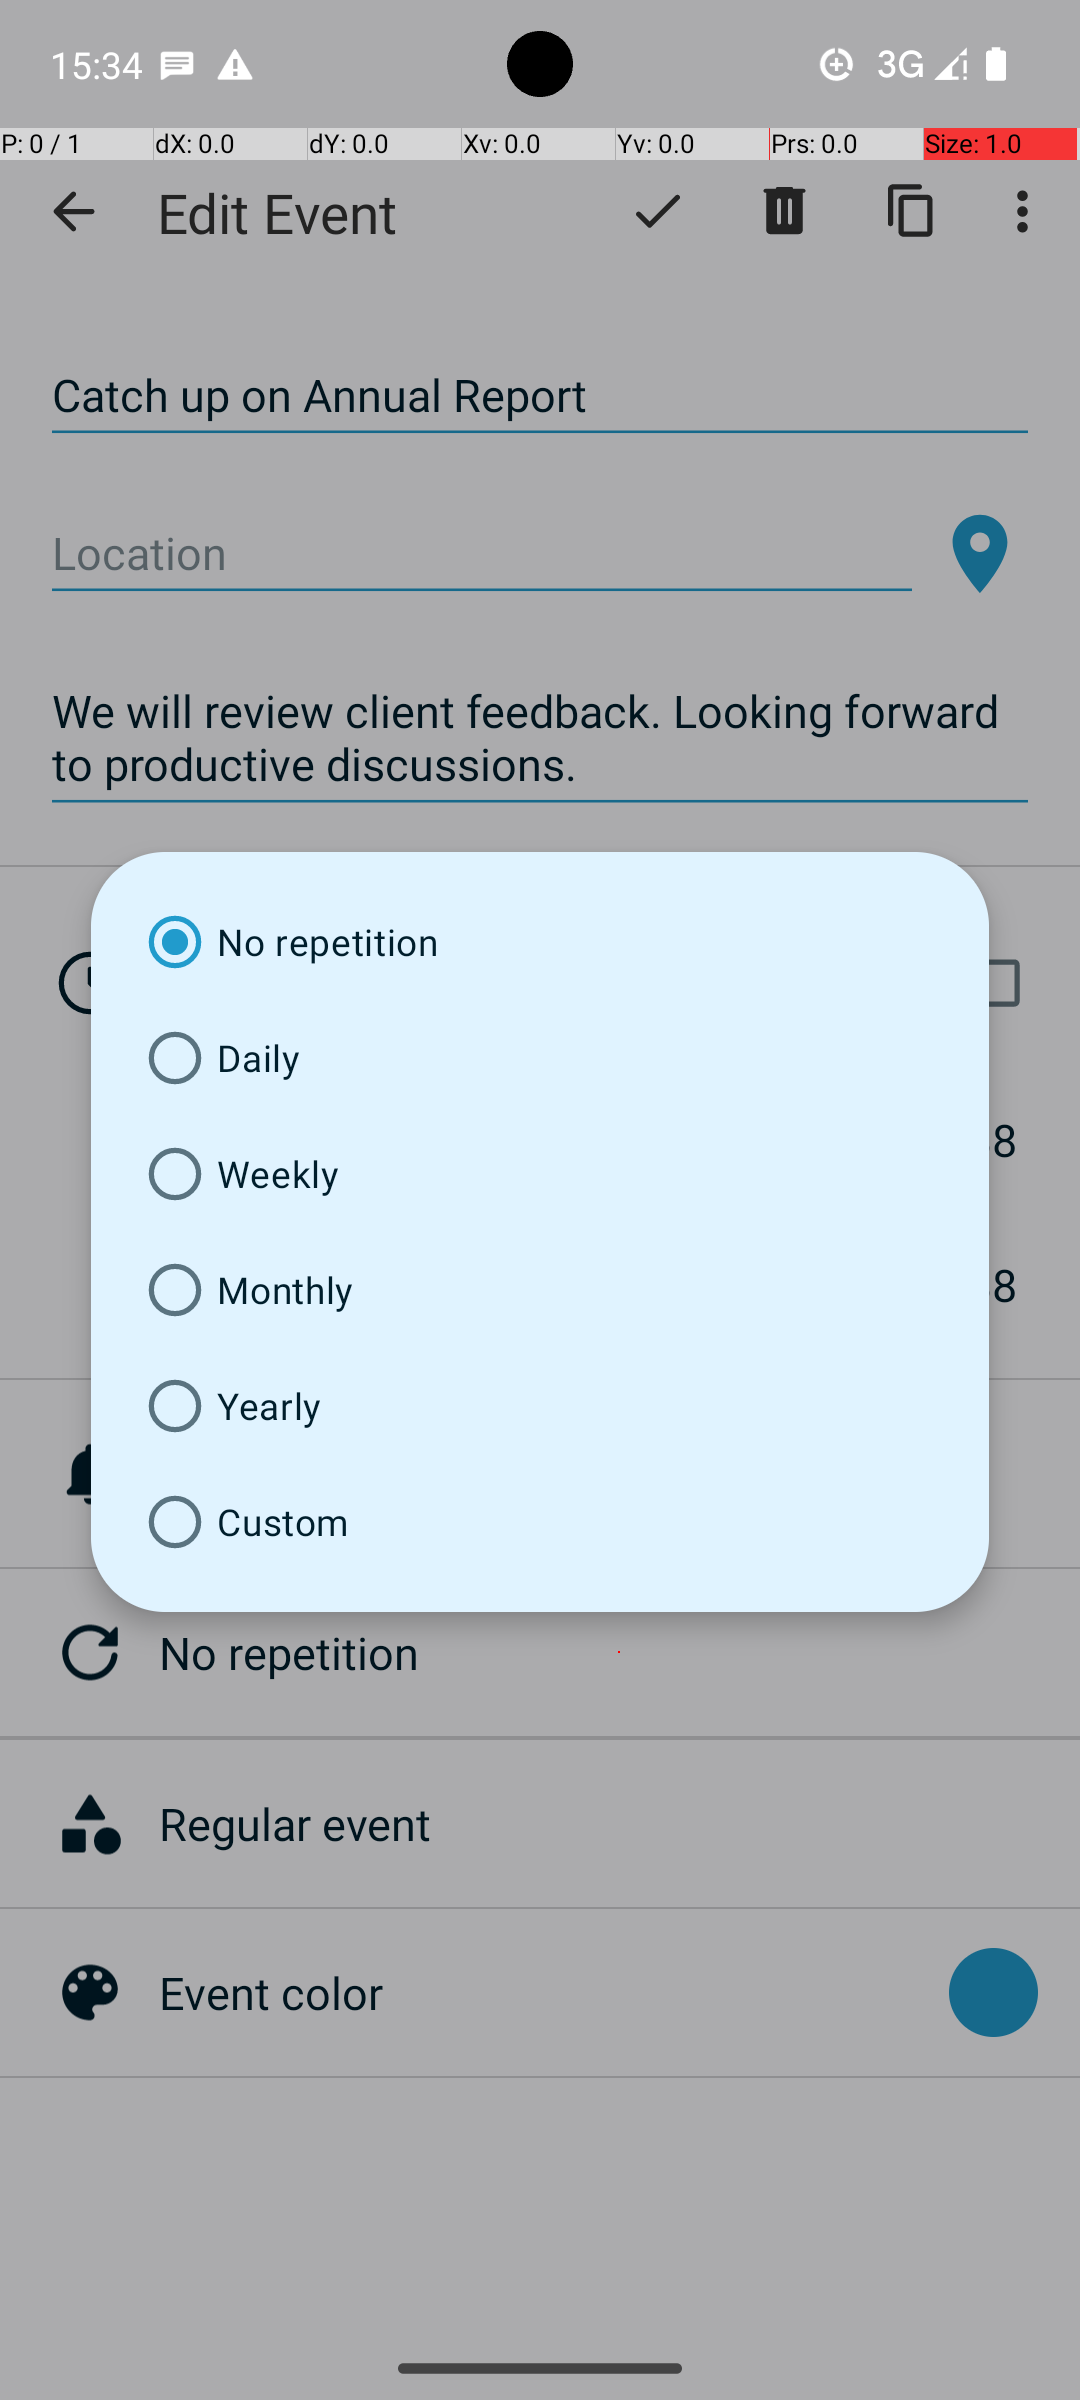  Describe the element at coordinates (540, 1174) in the screenshot. I see `Weekly` at that location.